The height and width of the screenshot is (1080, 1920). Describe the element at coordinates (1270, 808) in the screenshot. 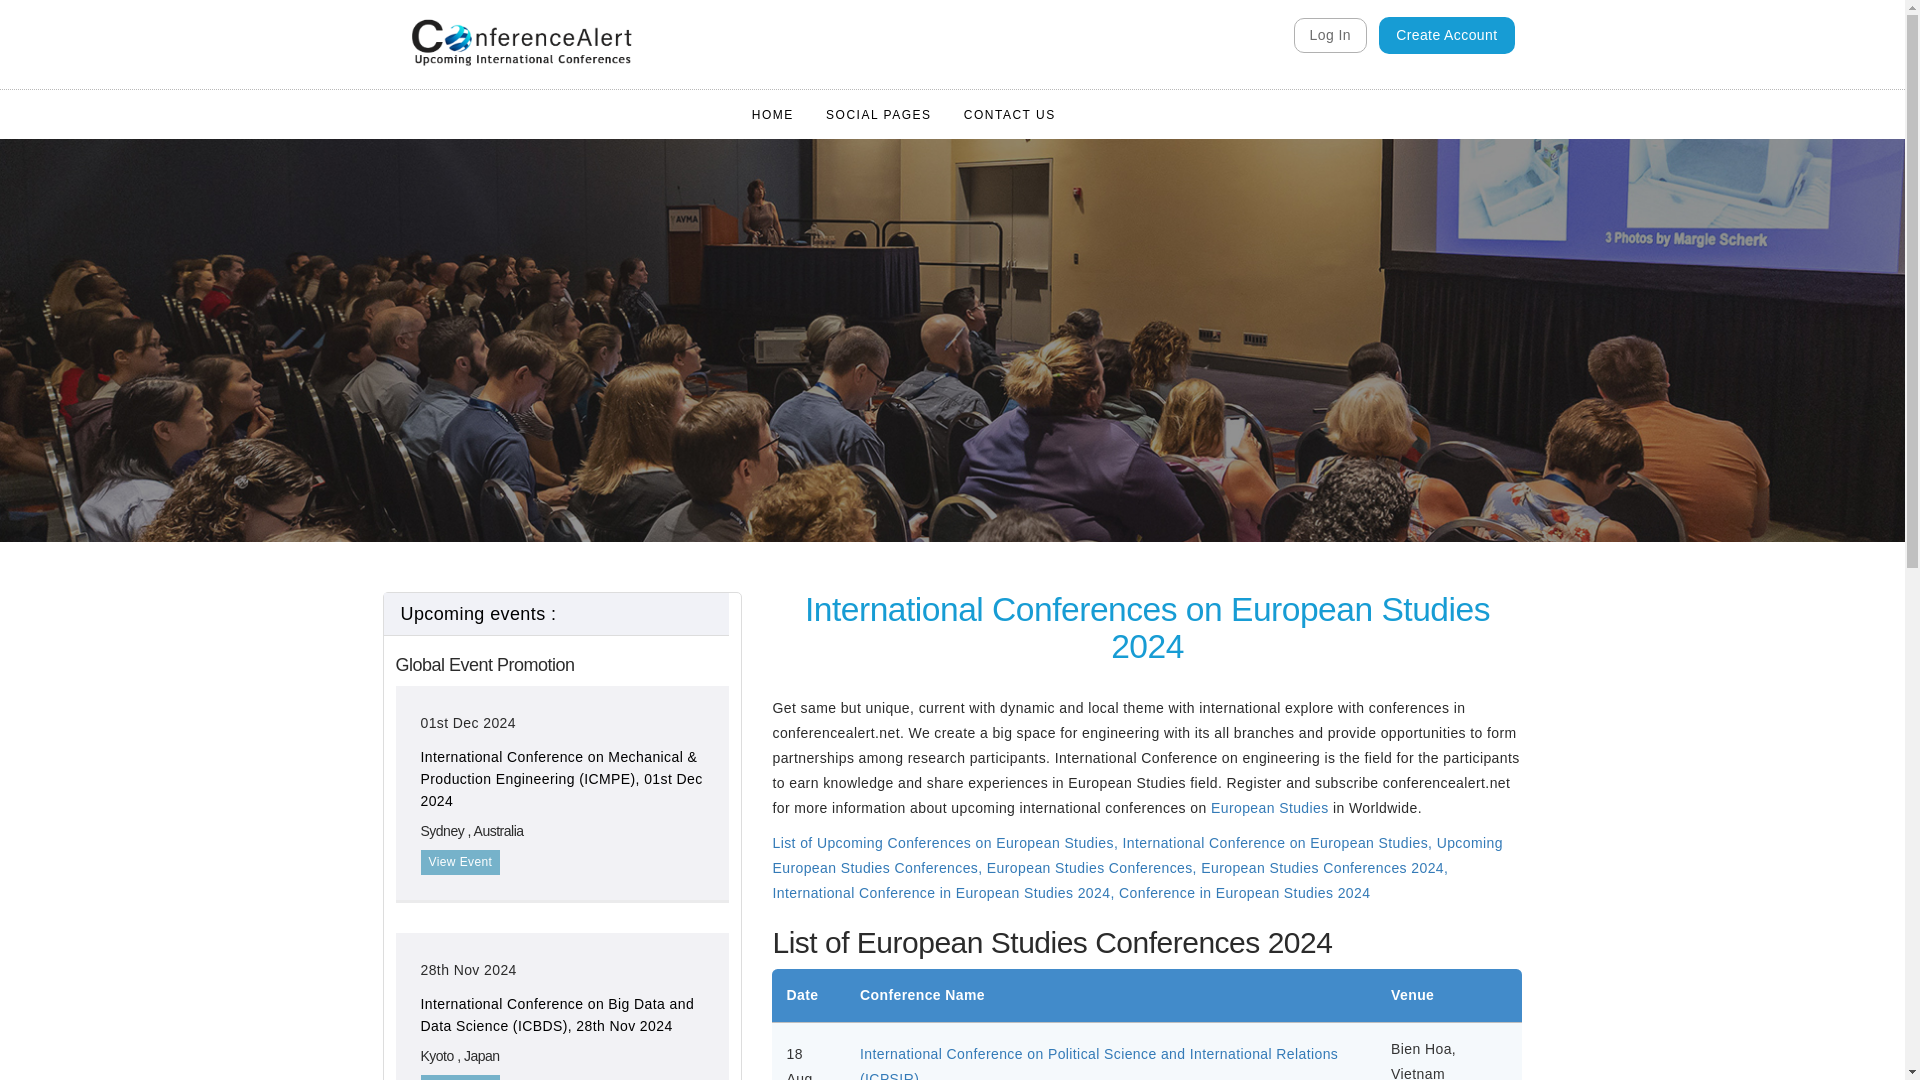

I see `European Studies` at that location.